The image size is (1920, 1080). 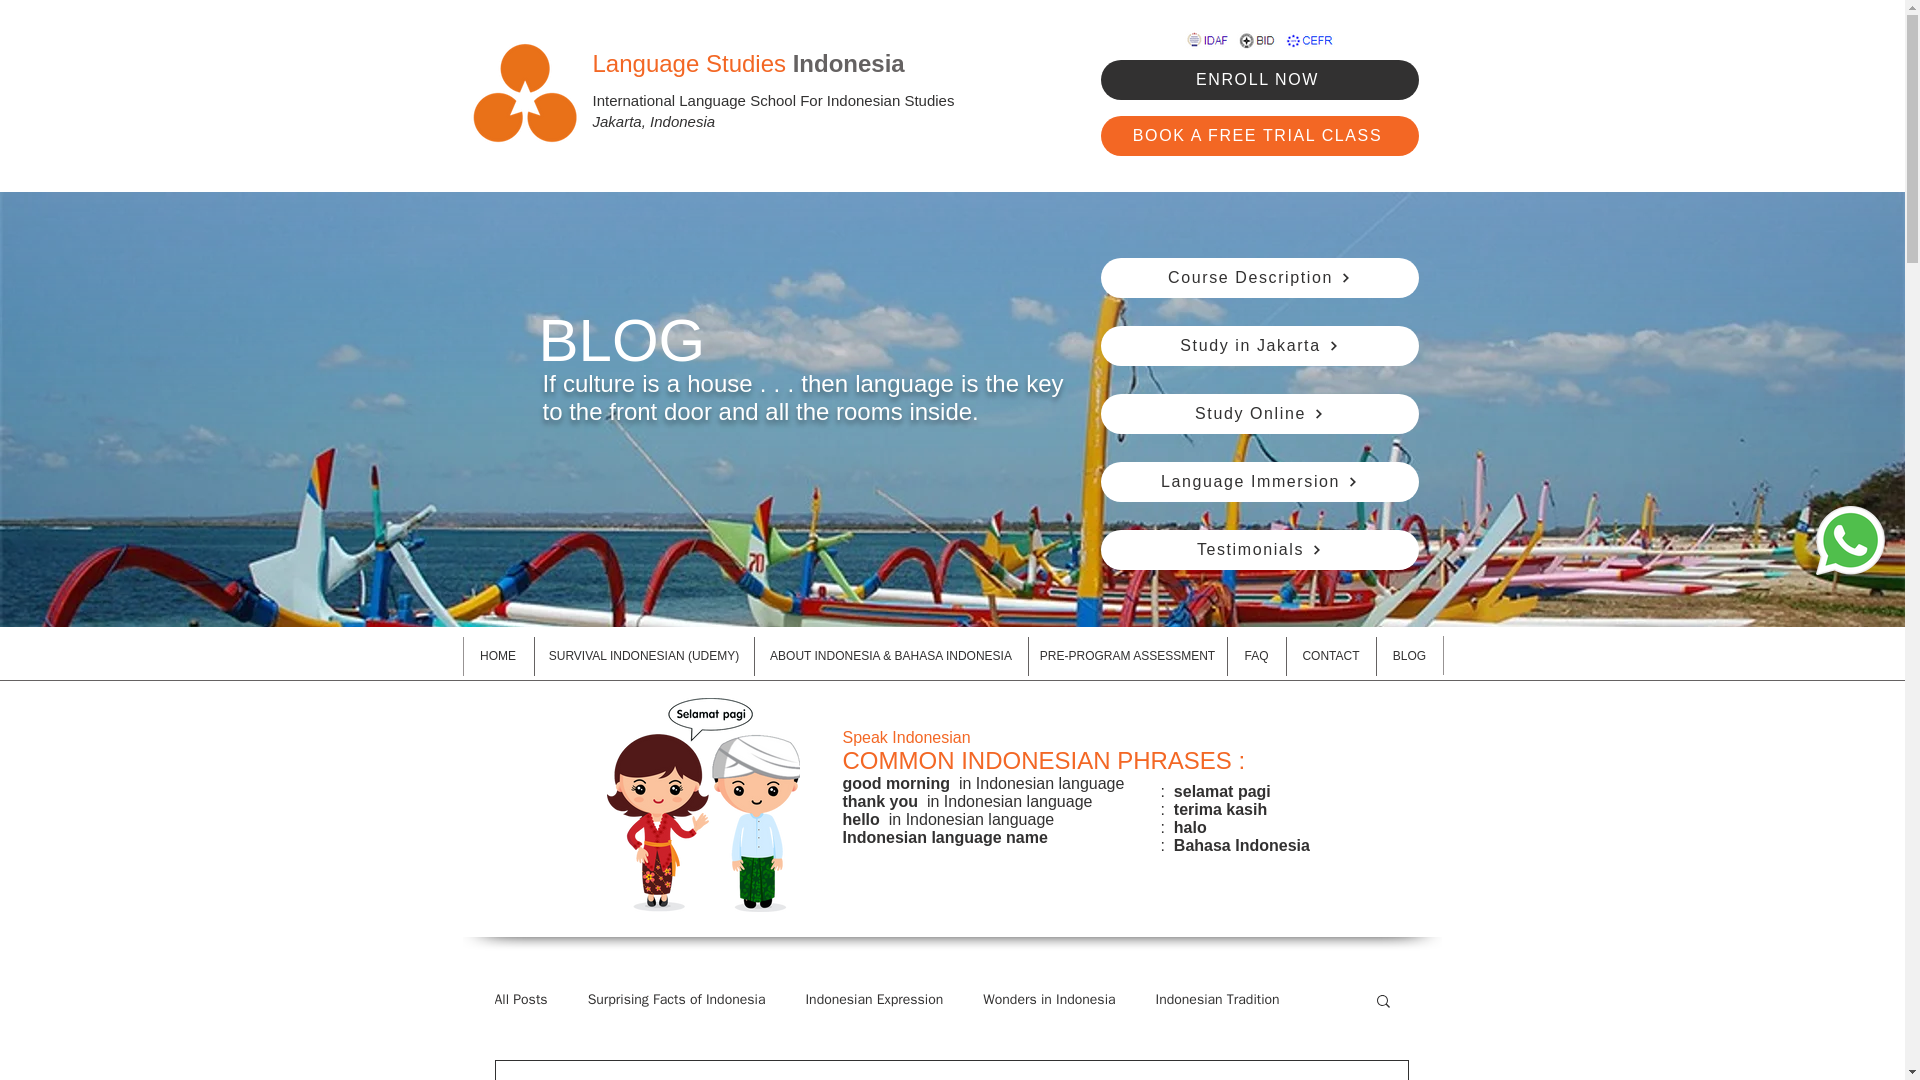 I want to click on Surprising Facts of Indonesia, so click(x=676, y=1000).